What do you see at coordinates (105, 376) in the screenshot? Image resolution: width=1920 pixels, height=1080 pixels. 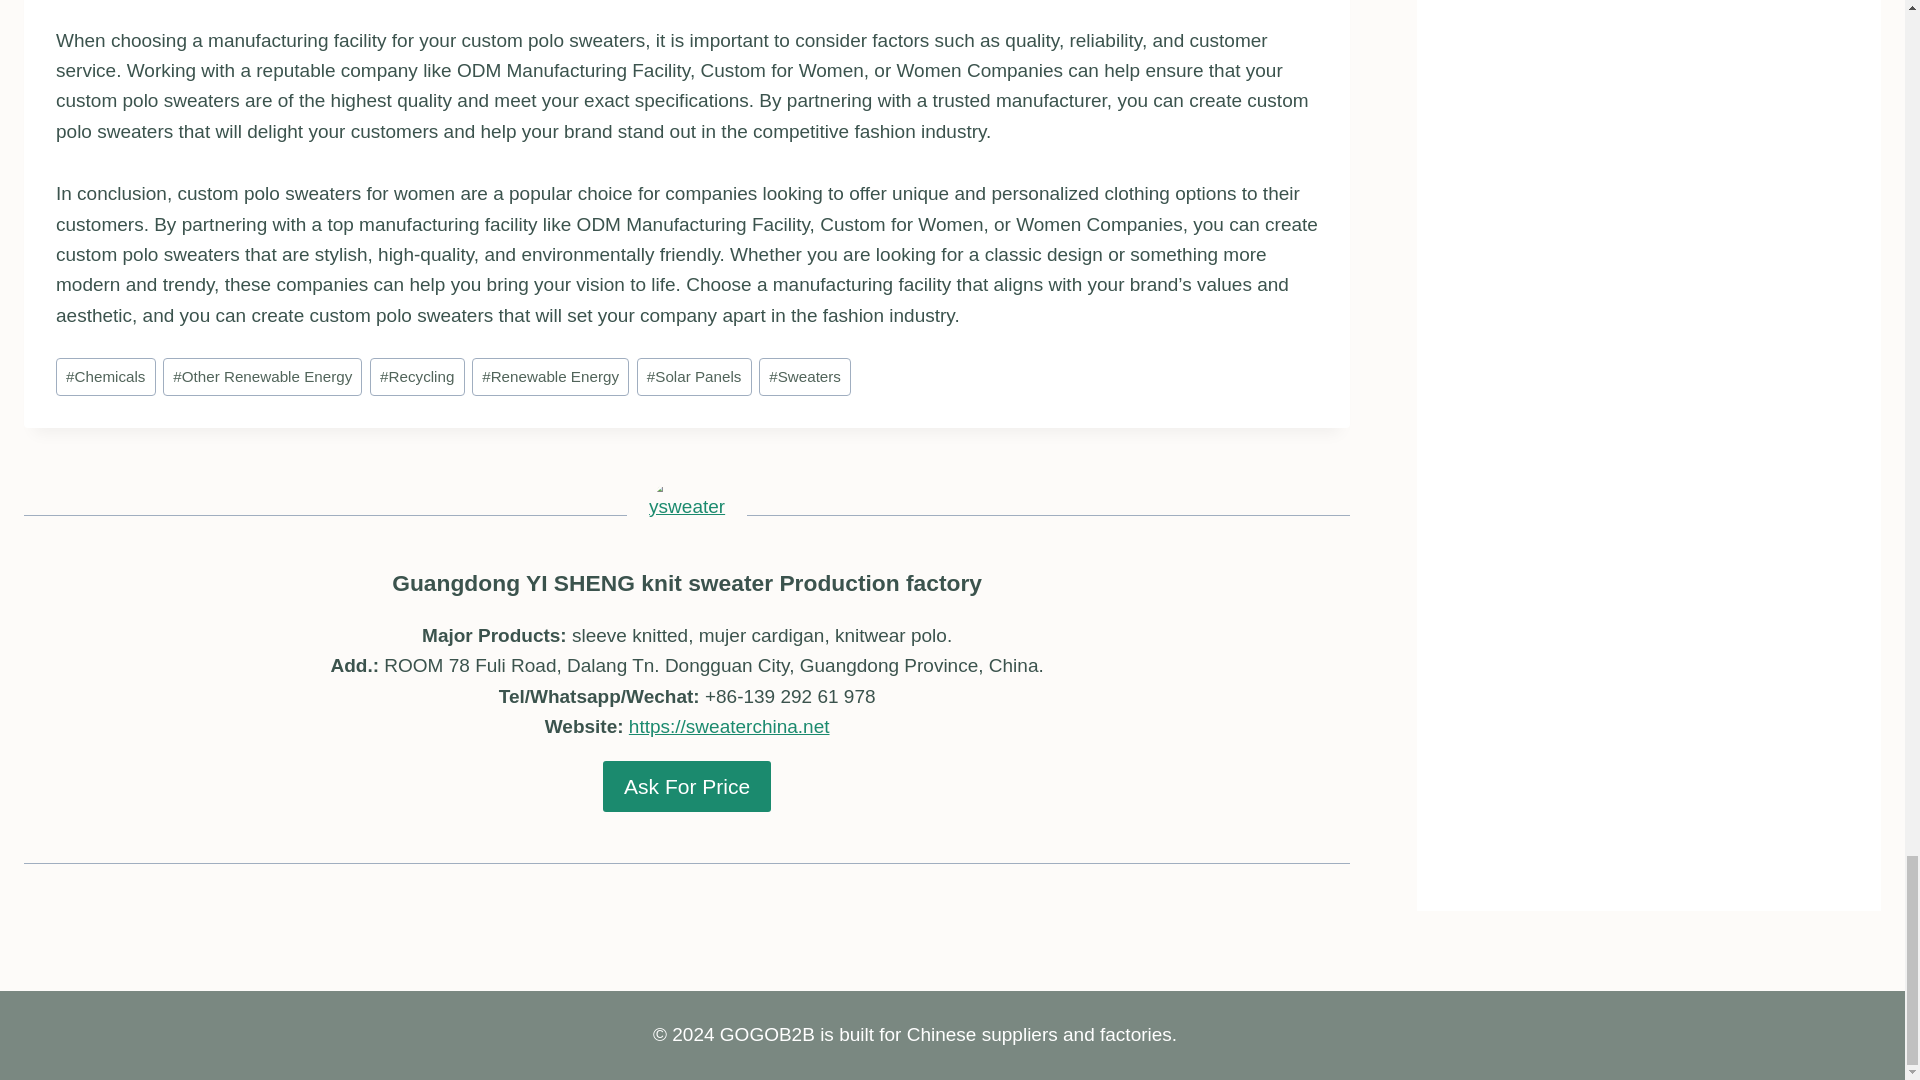 I see `Chemicals` at bounding box center [105, 376].